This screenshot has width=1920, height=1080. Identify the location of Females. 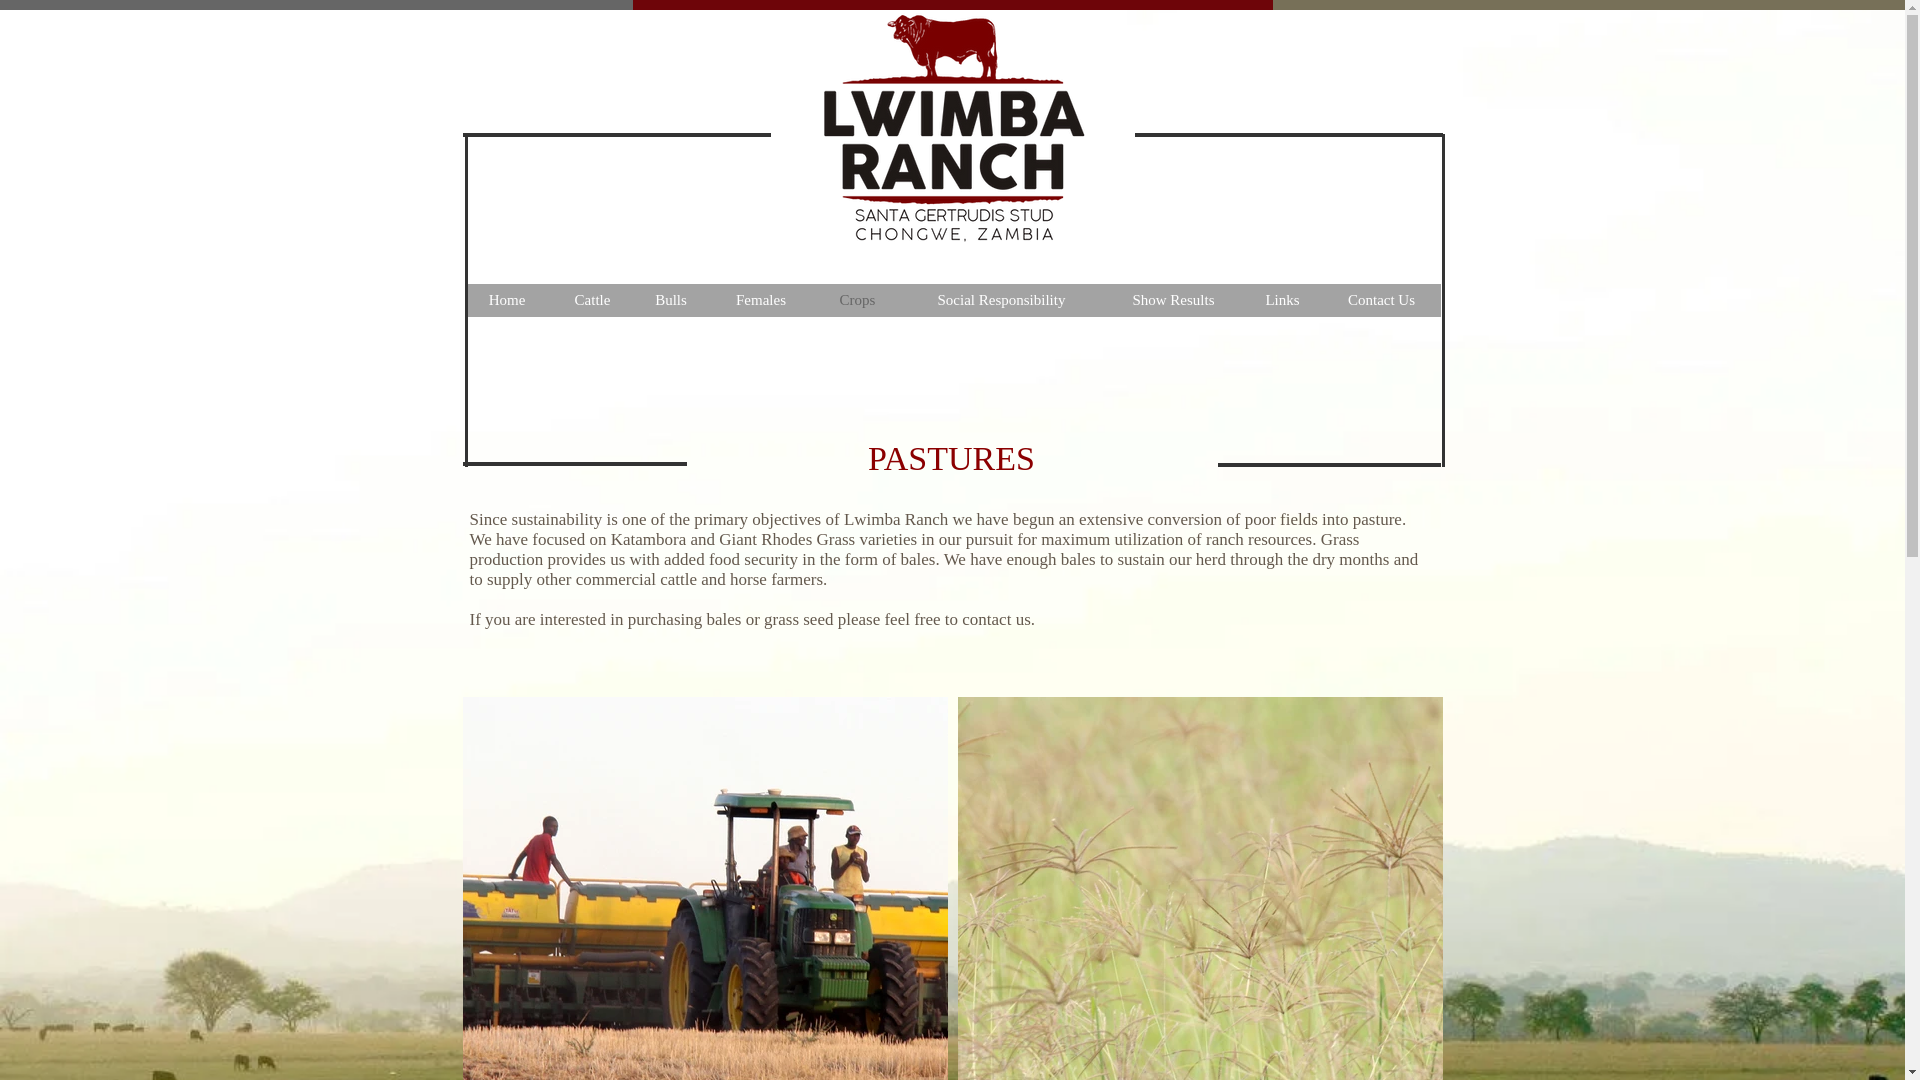
(761, 300).